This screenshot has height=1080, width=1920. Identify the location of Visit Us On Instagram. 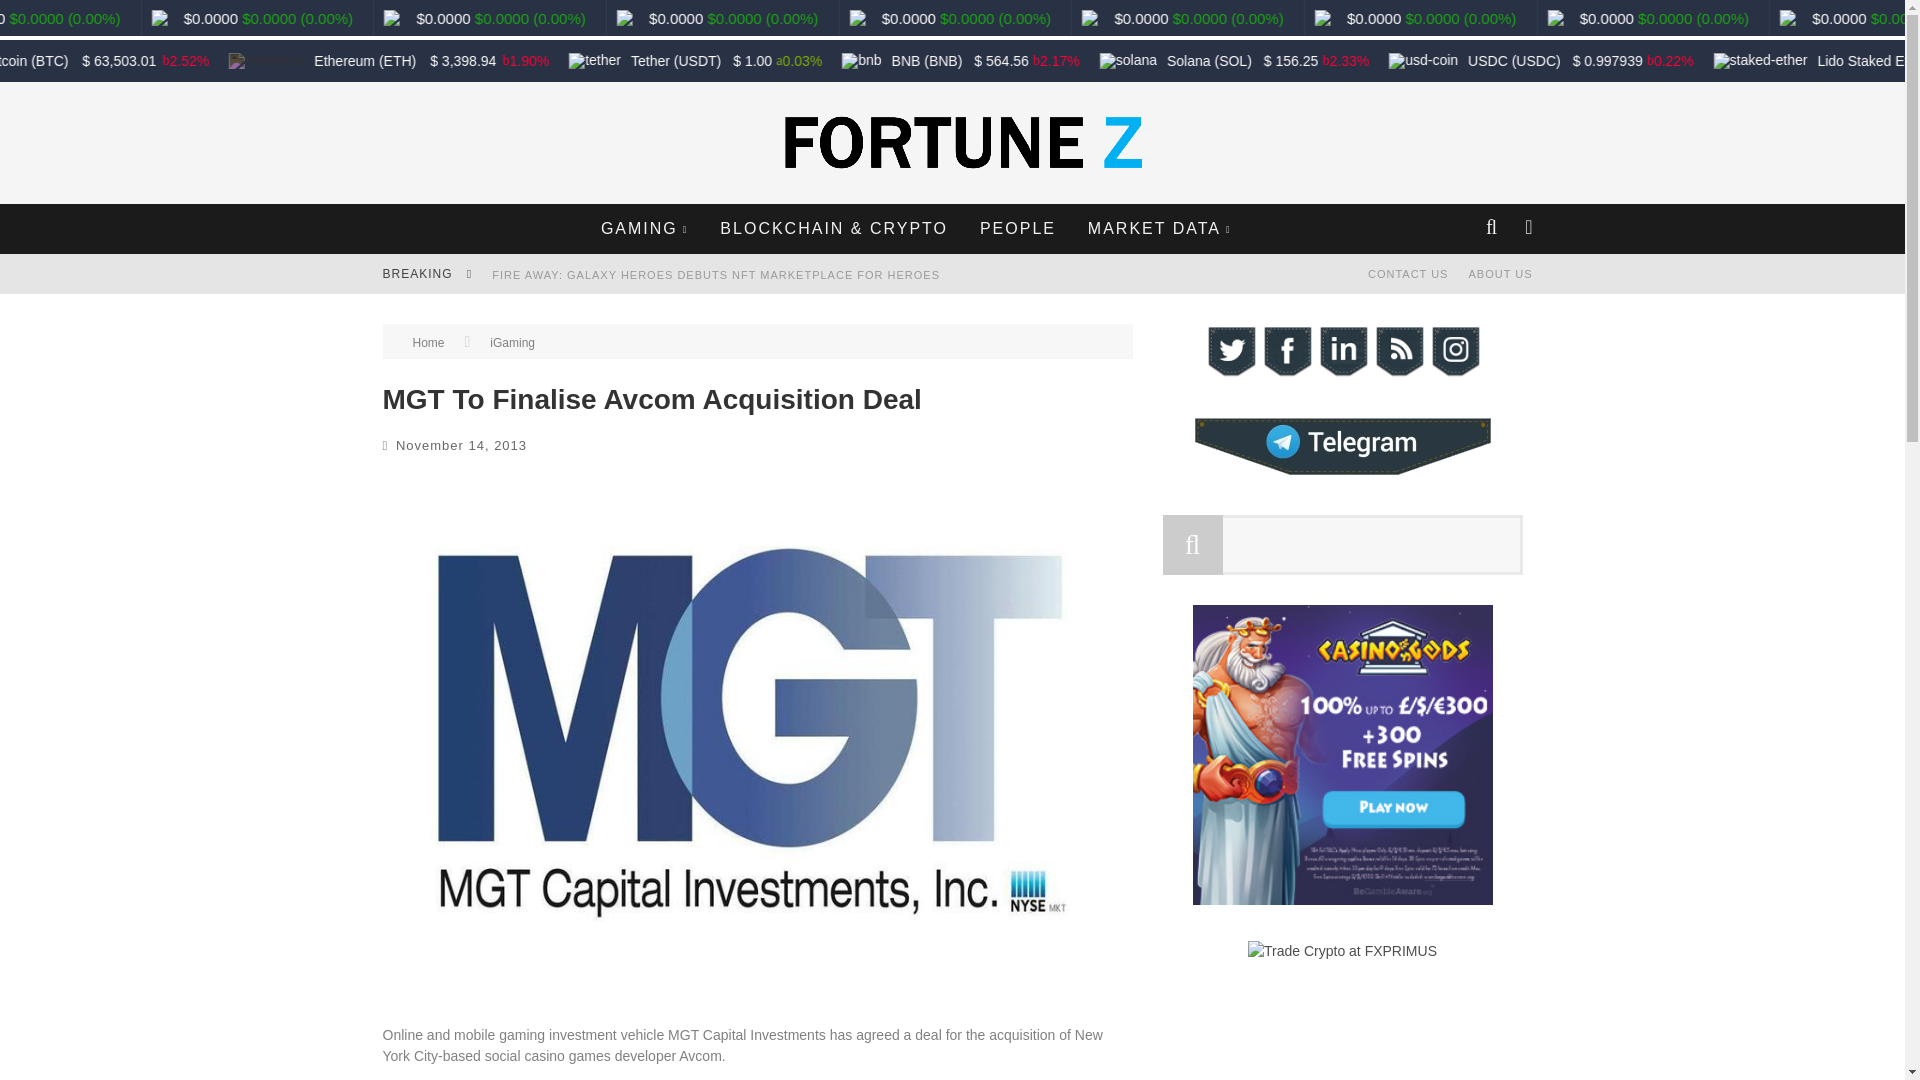
(1454, 374).